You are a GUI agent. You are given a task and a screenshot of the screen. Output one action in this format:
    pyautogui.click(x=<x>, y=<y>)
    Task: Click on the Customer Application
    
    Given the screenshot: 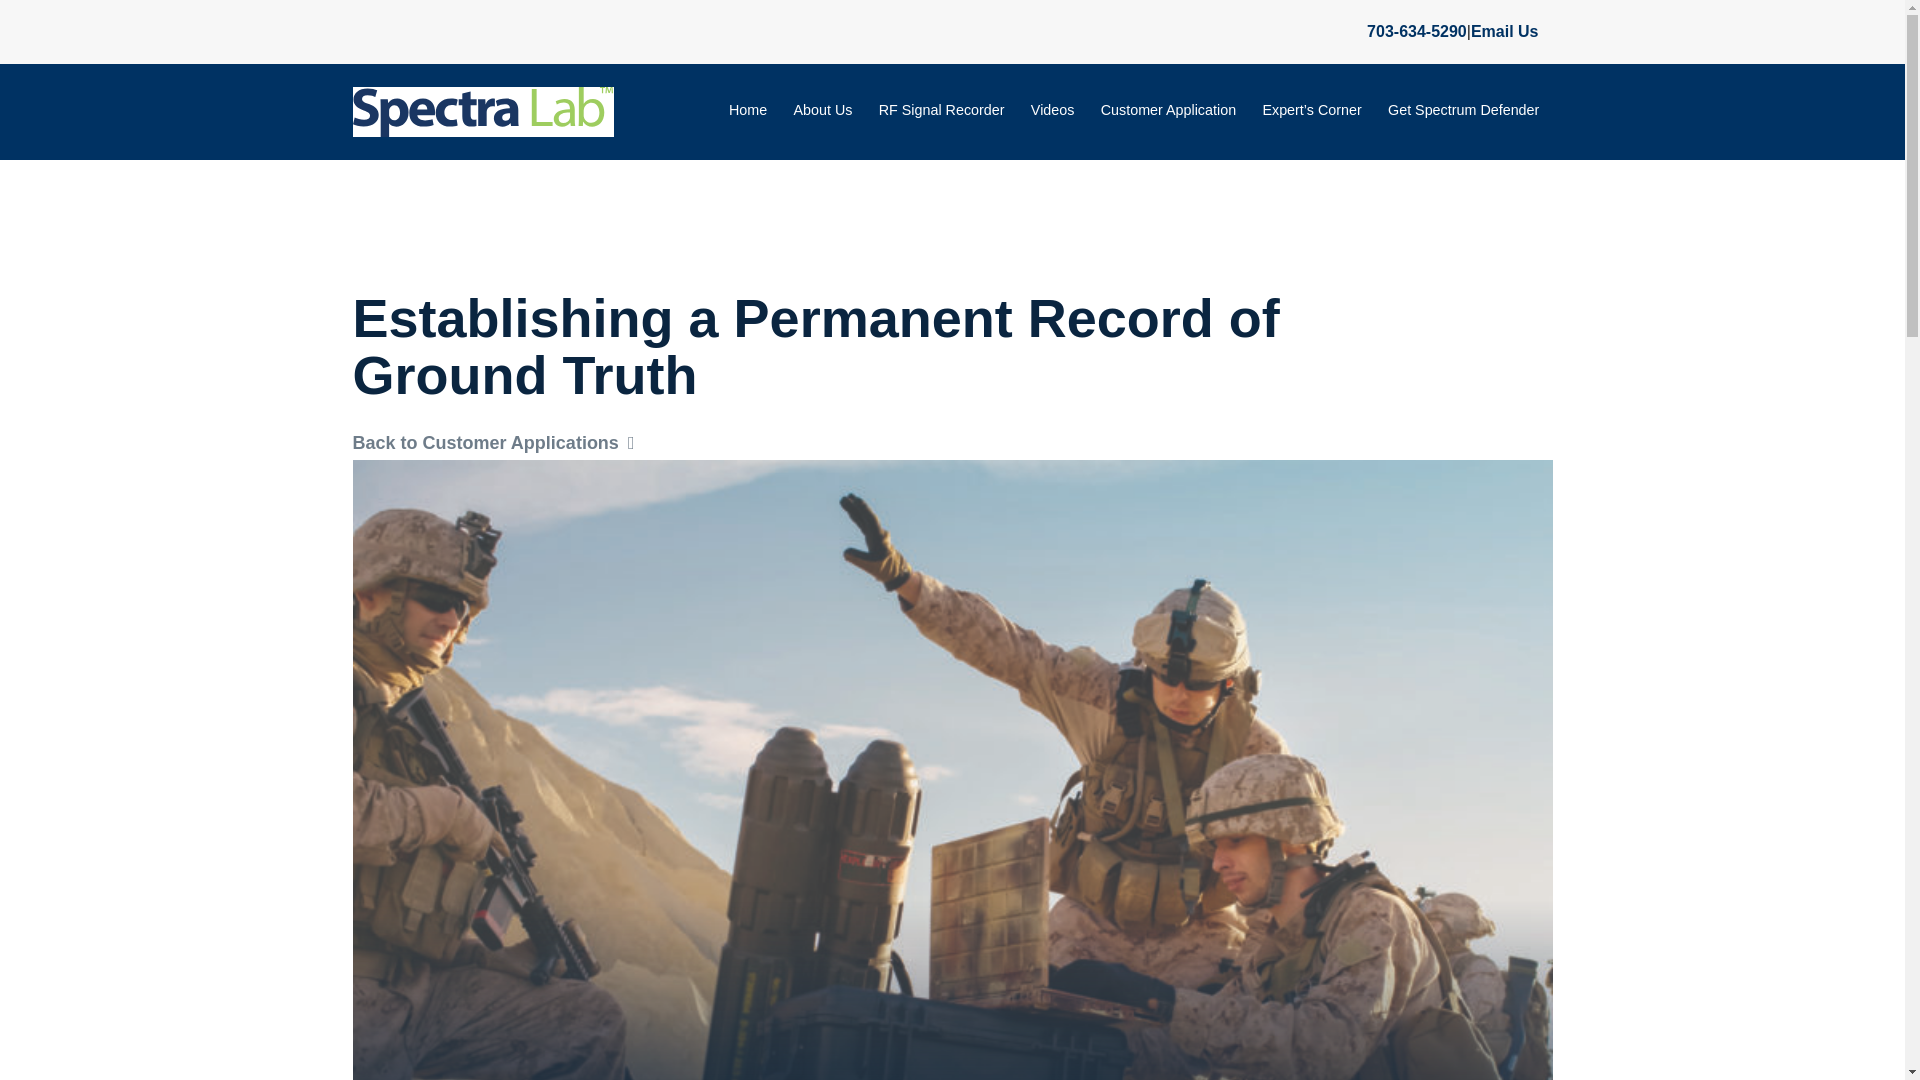 What is the action you would take?
    pyautogui.click(x=1168, y=111)
    